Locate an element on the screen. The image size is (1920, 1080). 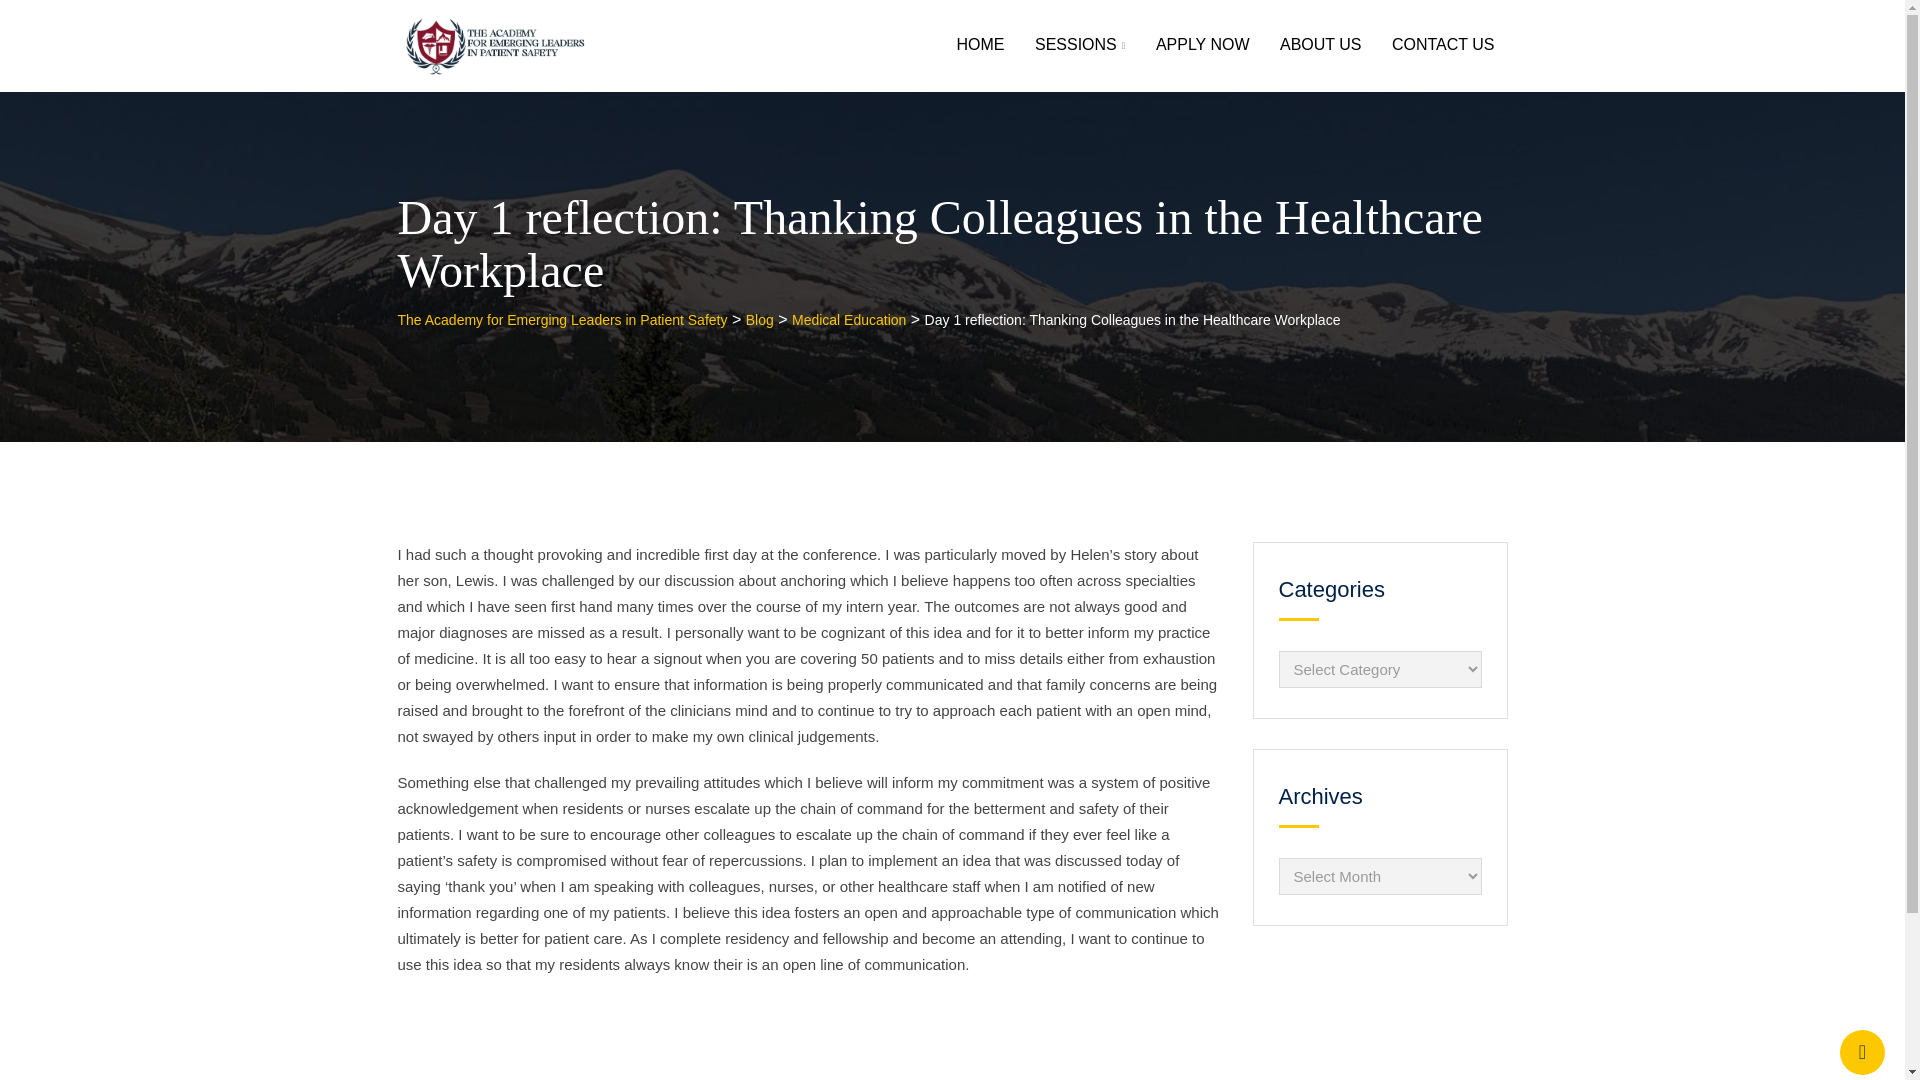
APPLY NOW is located at coordinates (1202, 44).